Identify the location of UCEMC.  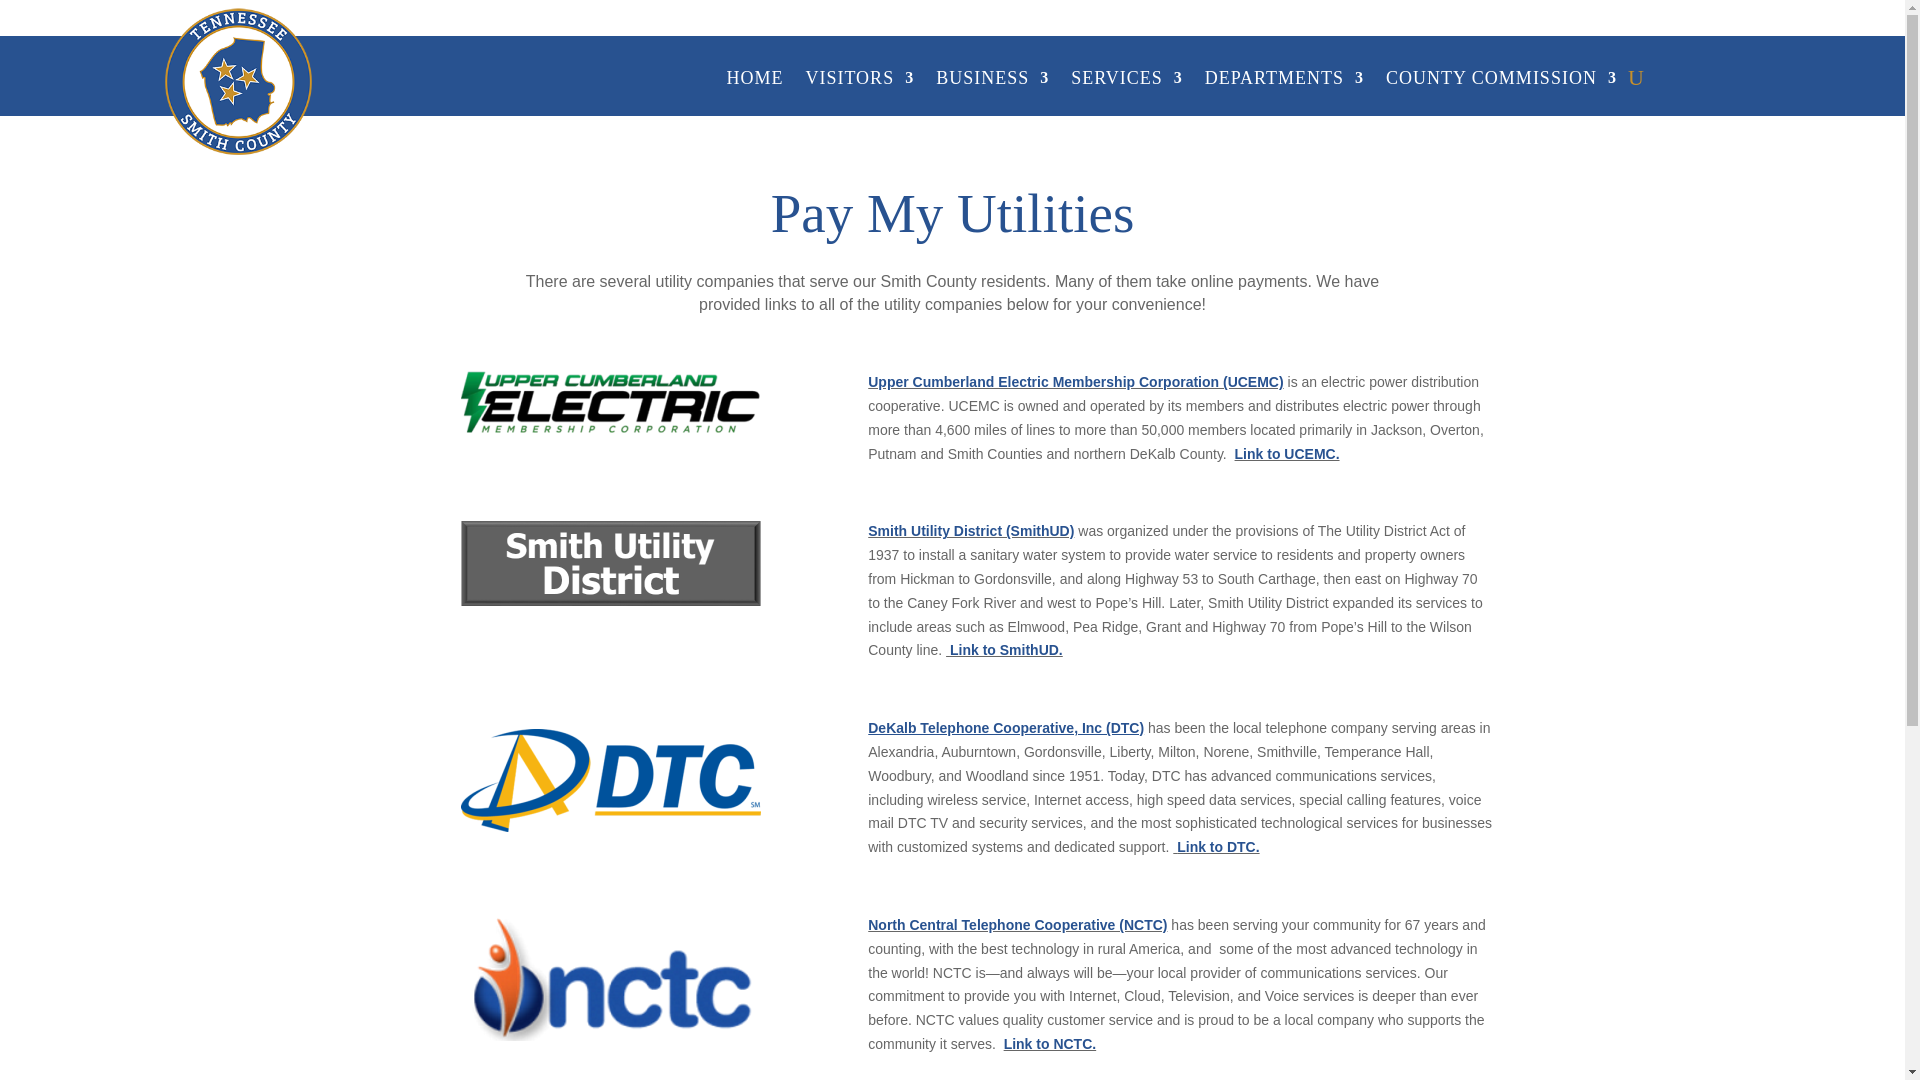
(610, 402).